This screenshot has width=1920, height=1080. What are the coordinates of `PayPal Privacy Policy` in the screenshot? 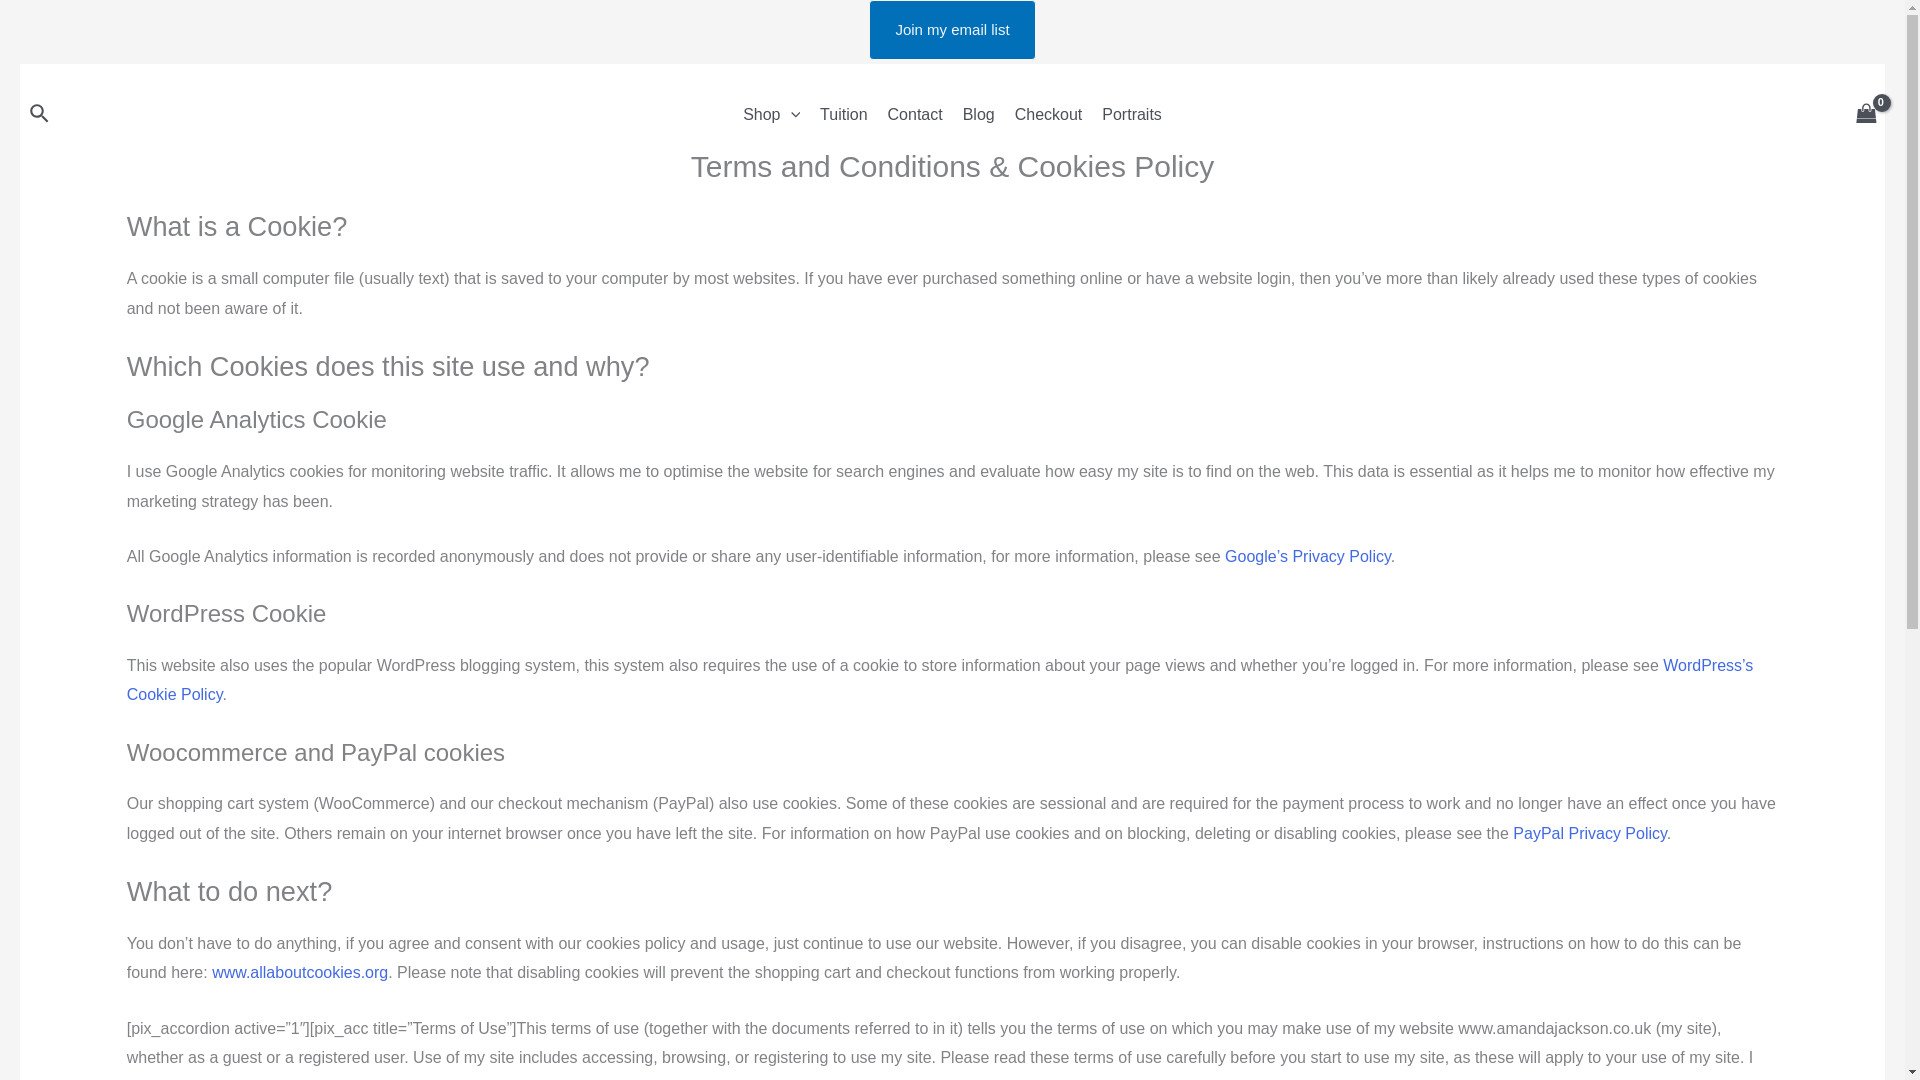 It's located at (1589, 834).